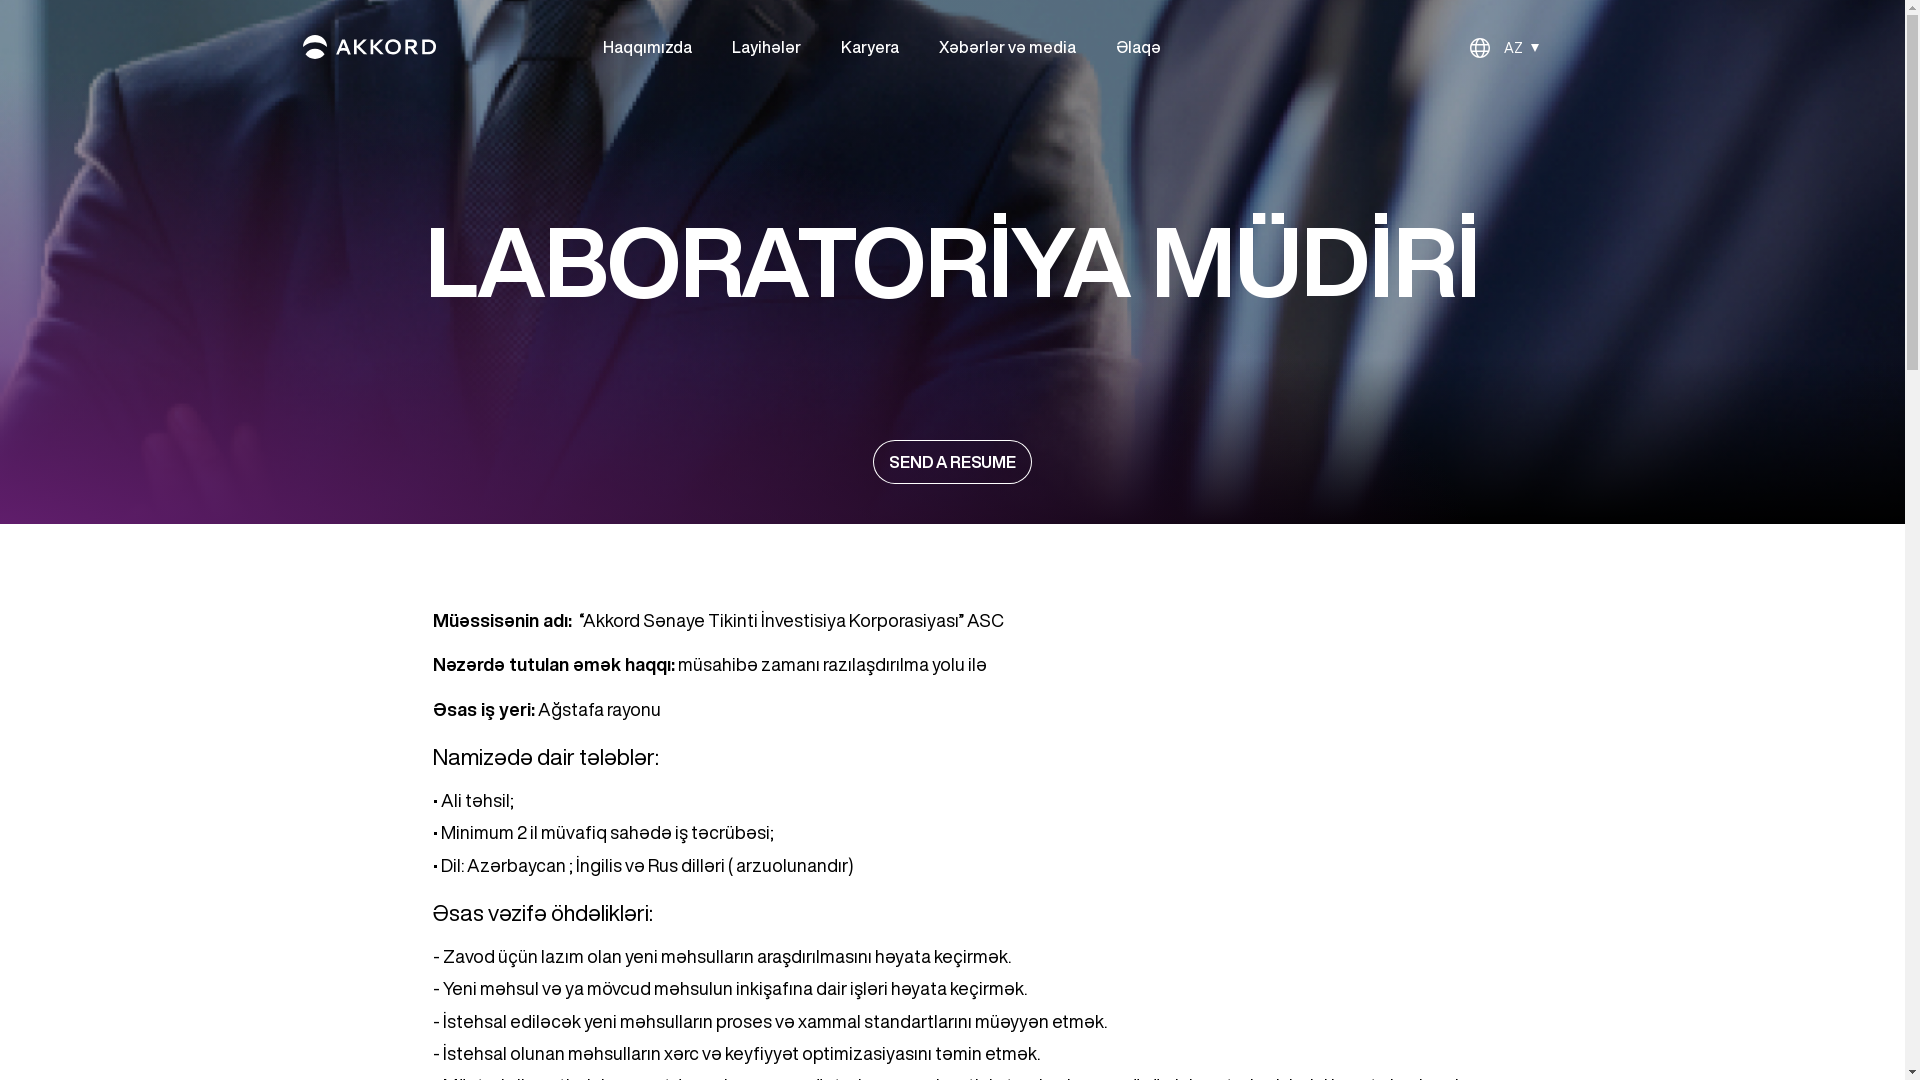 The height and width of the screenshot is (1080, 1920). I want to click on Karyera, so click(869, 46).